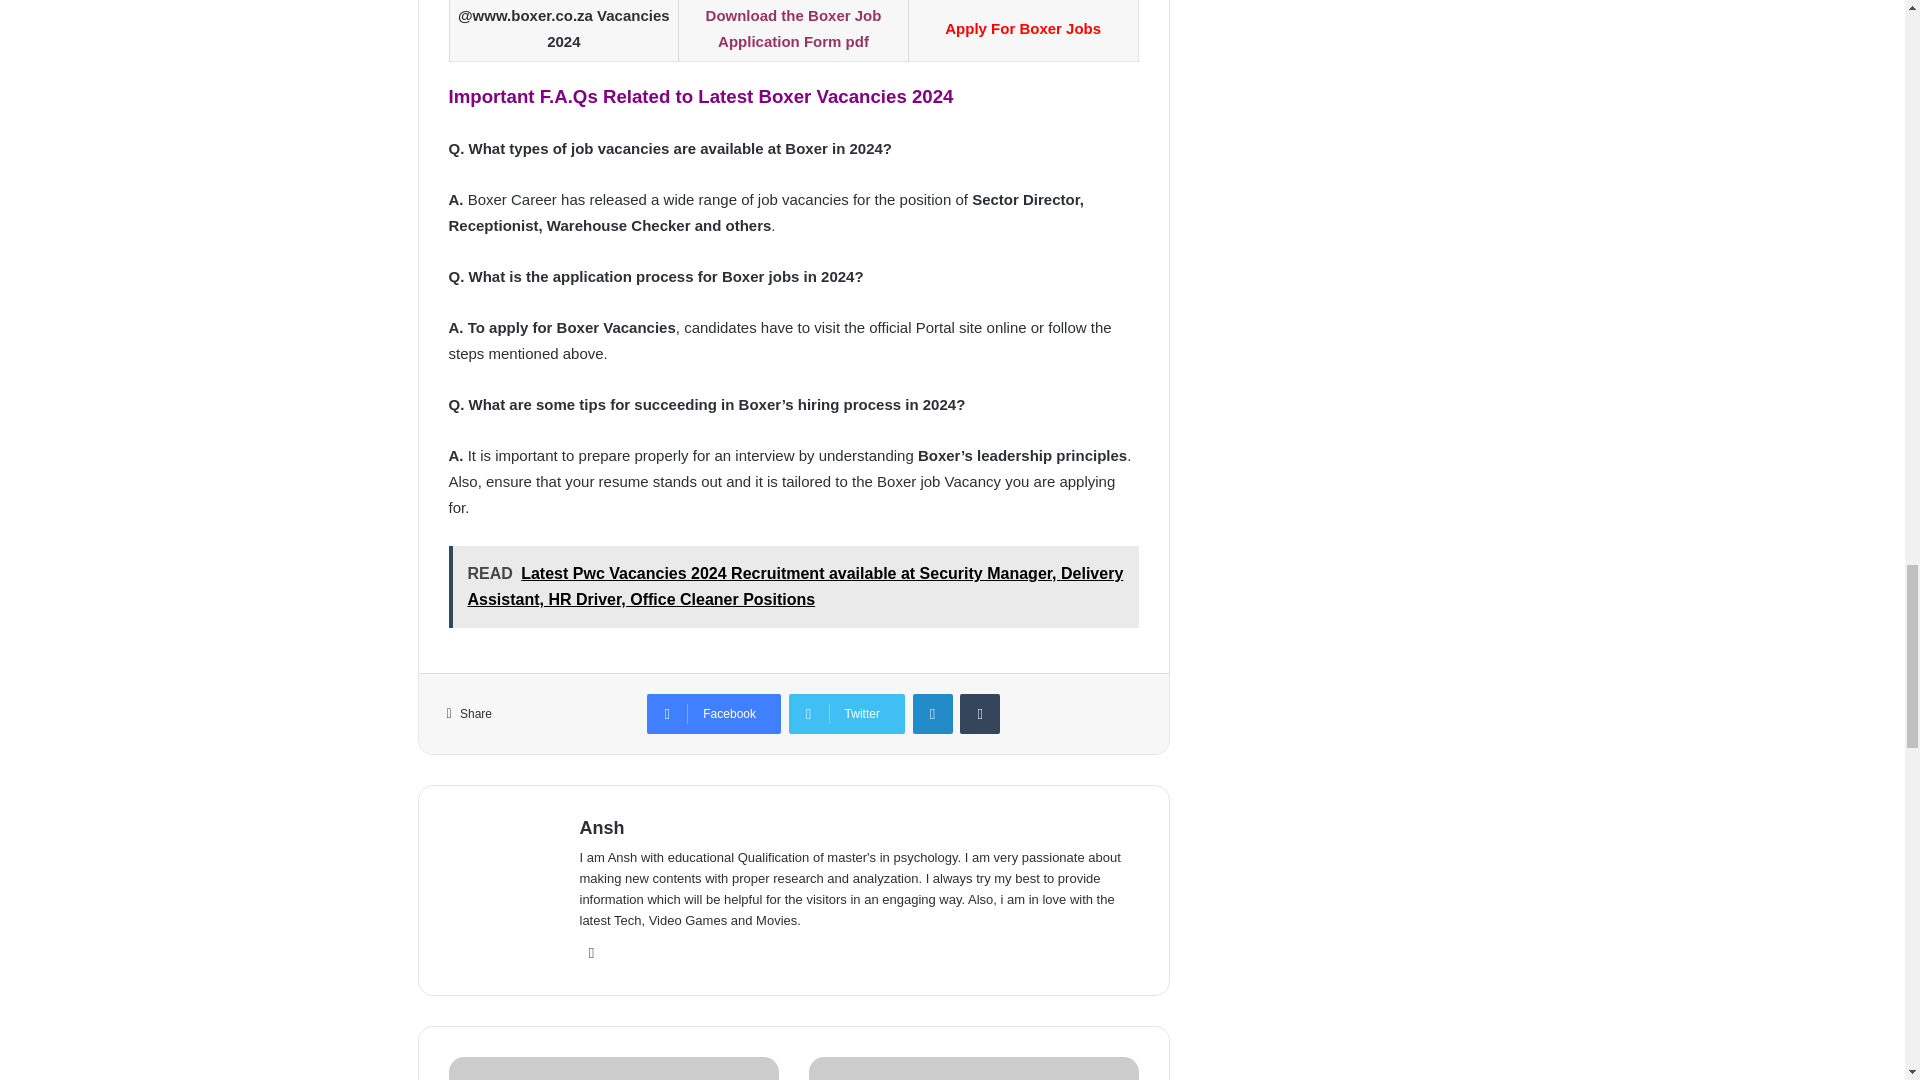 This screenshot has height=1080, width=1920. What do you see at coordinates (980, 714) in the screenshot?
I see `Tumblr` at bounding box center [980, 714].